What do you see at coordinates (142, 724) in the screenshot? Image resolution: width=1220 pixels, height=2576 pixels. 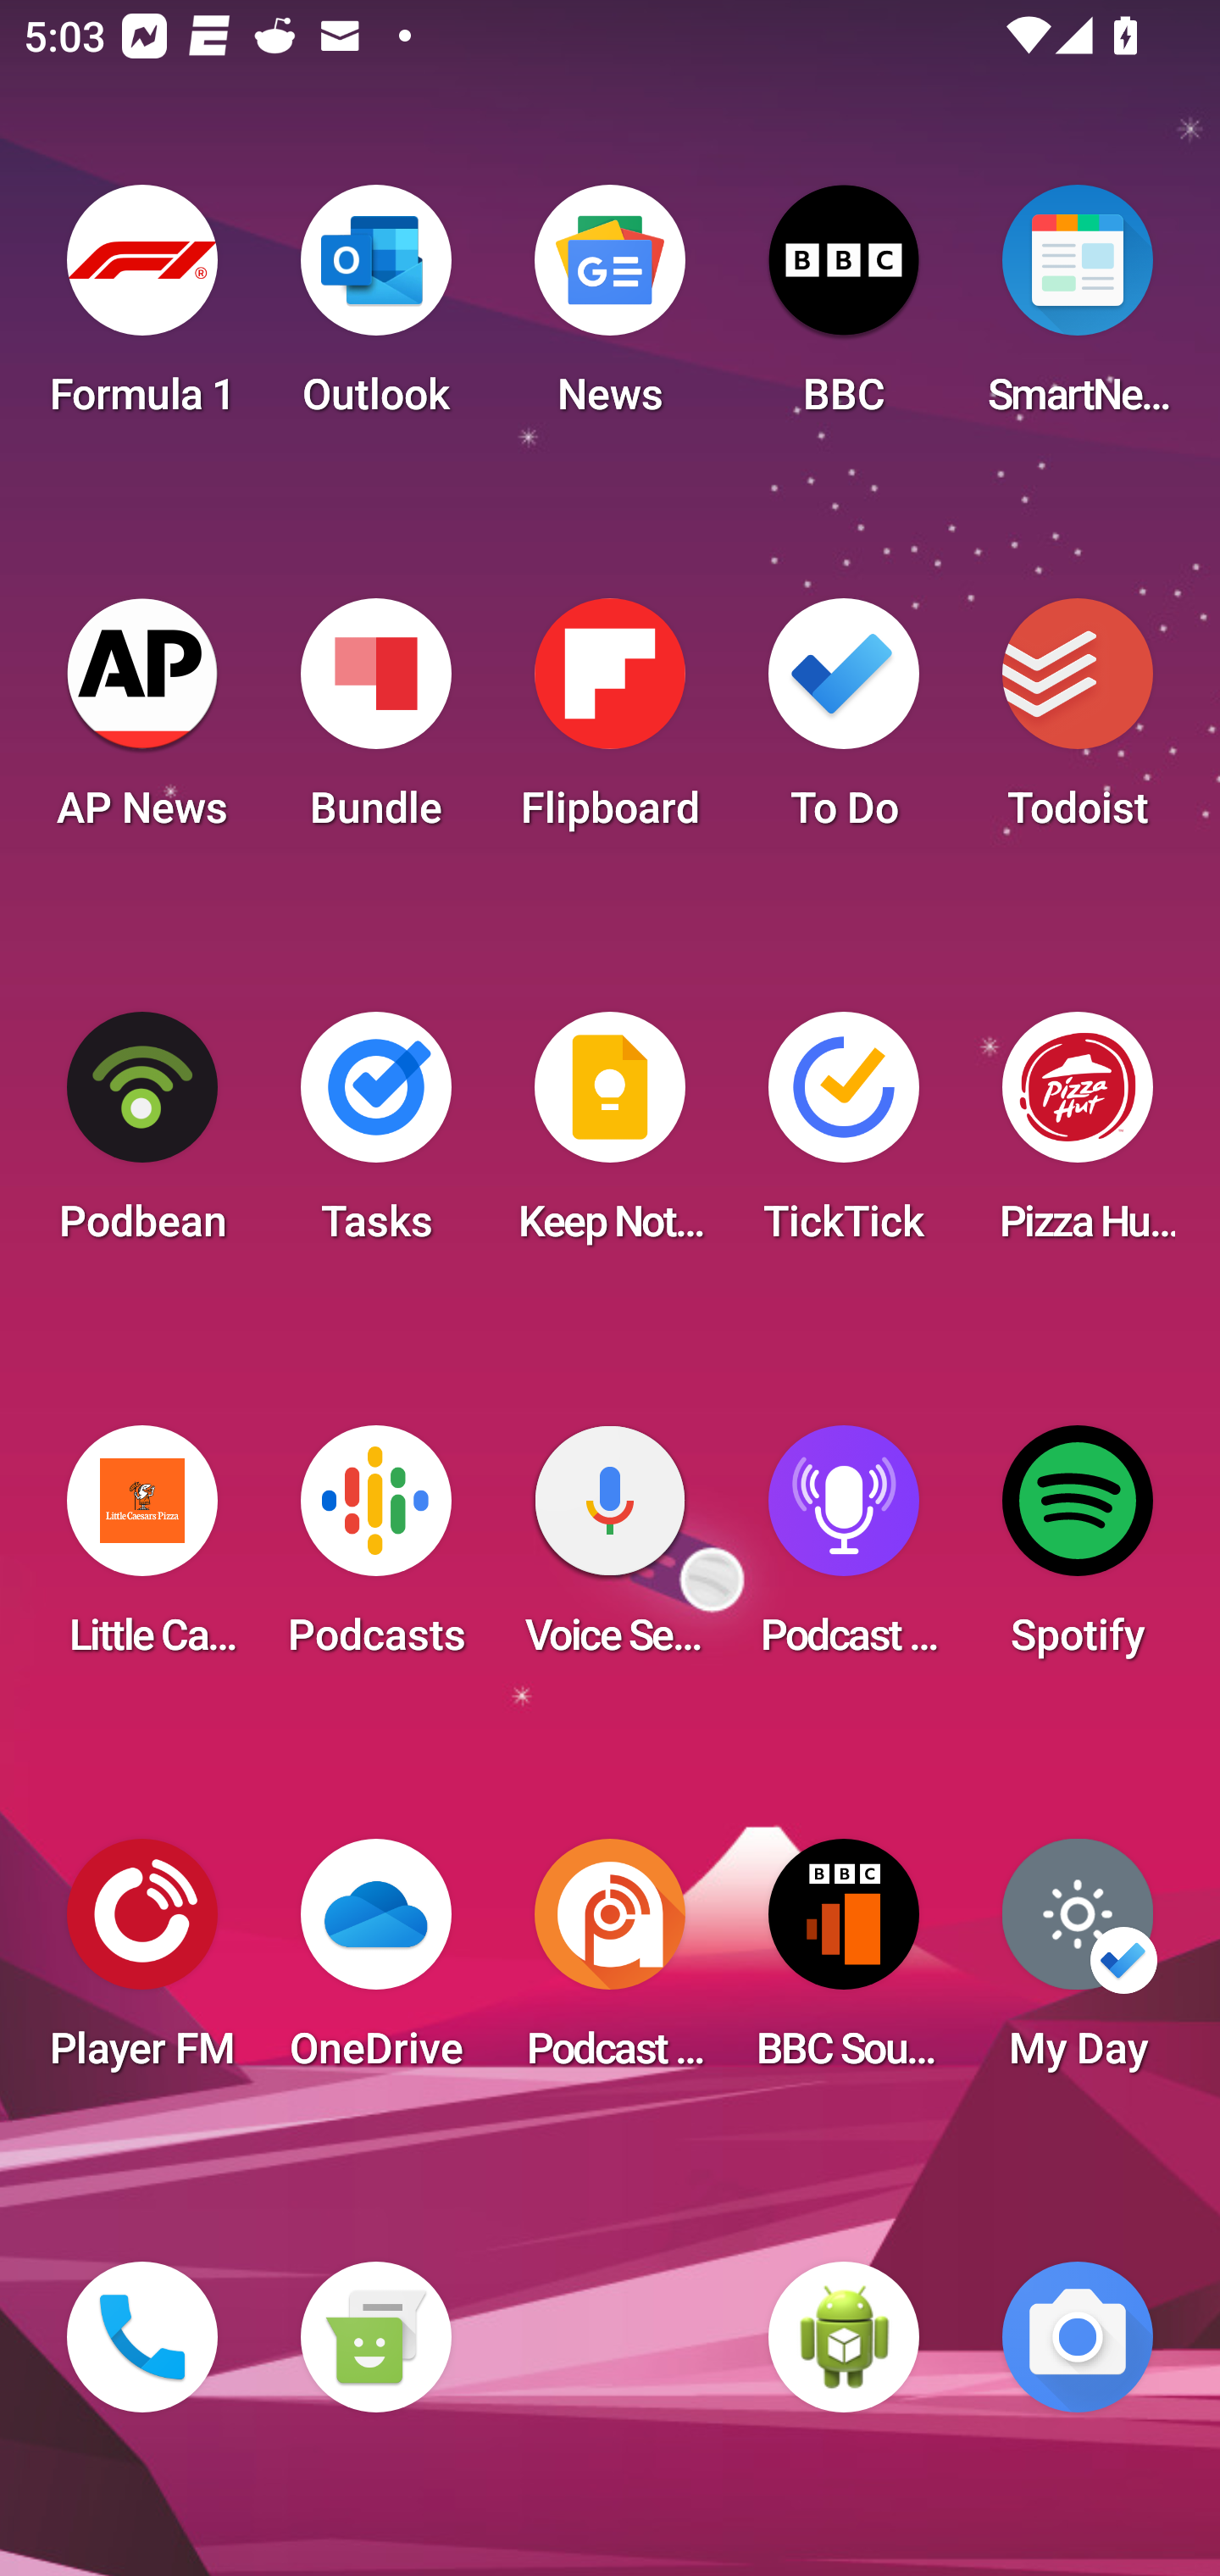 I see `AP News` at bounding box center [142, 724].